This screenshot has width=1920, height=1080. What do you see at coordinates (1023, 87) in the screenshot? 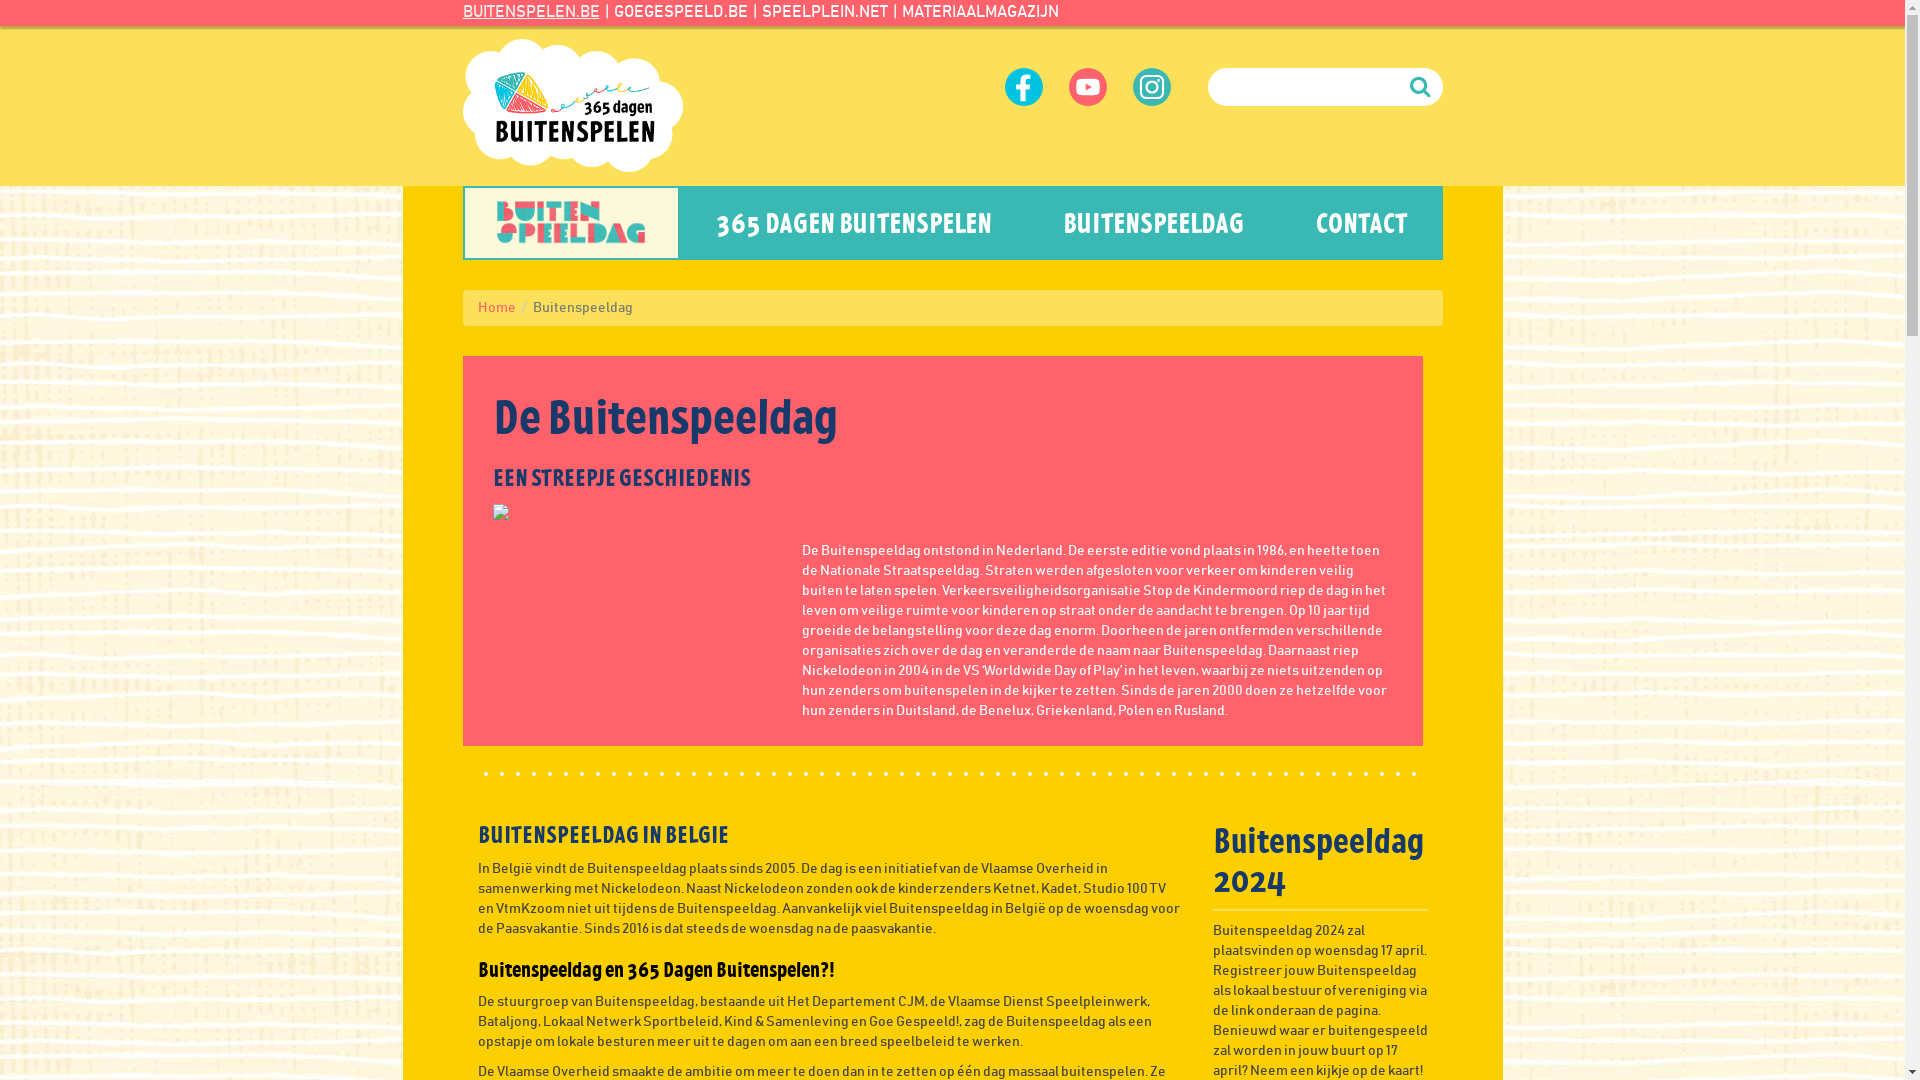
I see `Volg ons op Facebook` at bounding box center [1023, 87].